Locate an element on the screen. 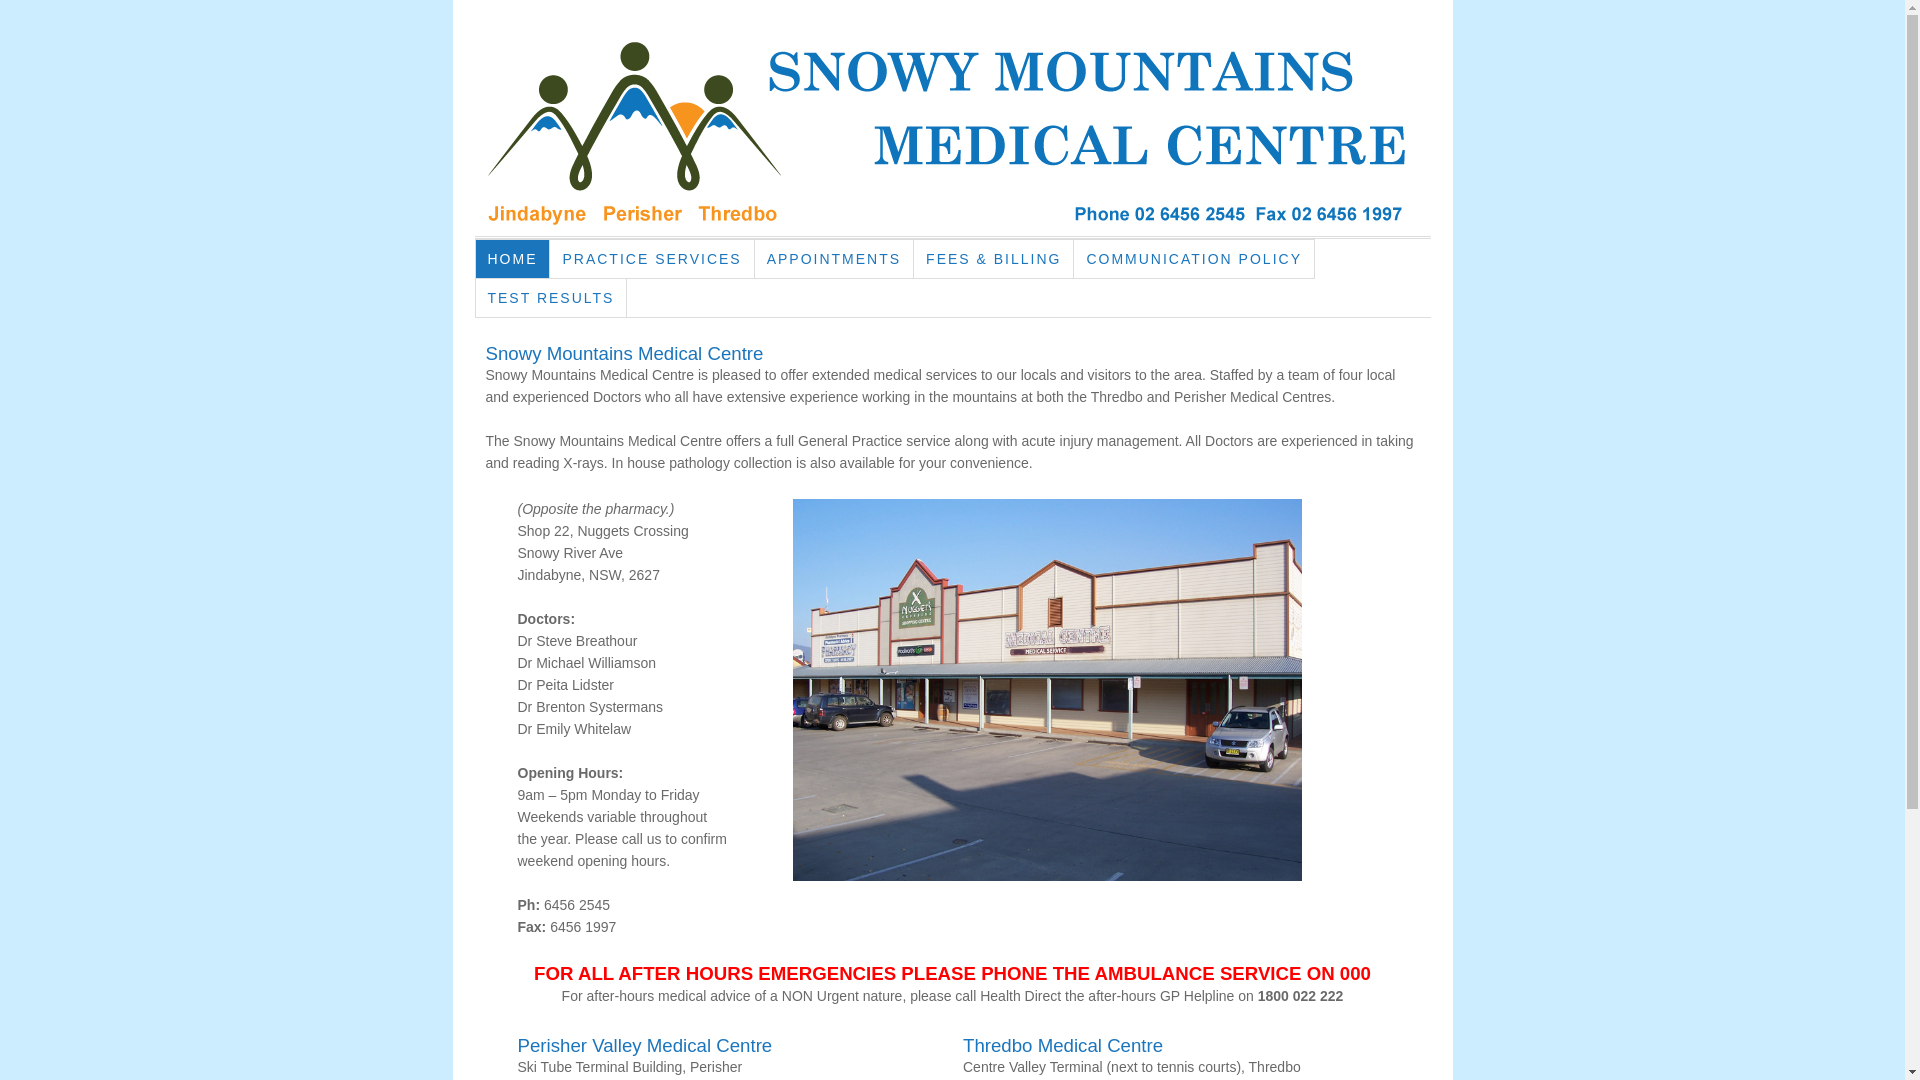  FEES & BILLING is located at coordinates (994, 259).